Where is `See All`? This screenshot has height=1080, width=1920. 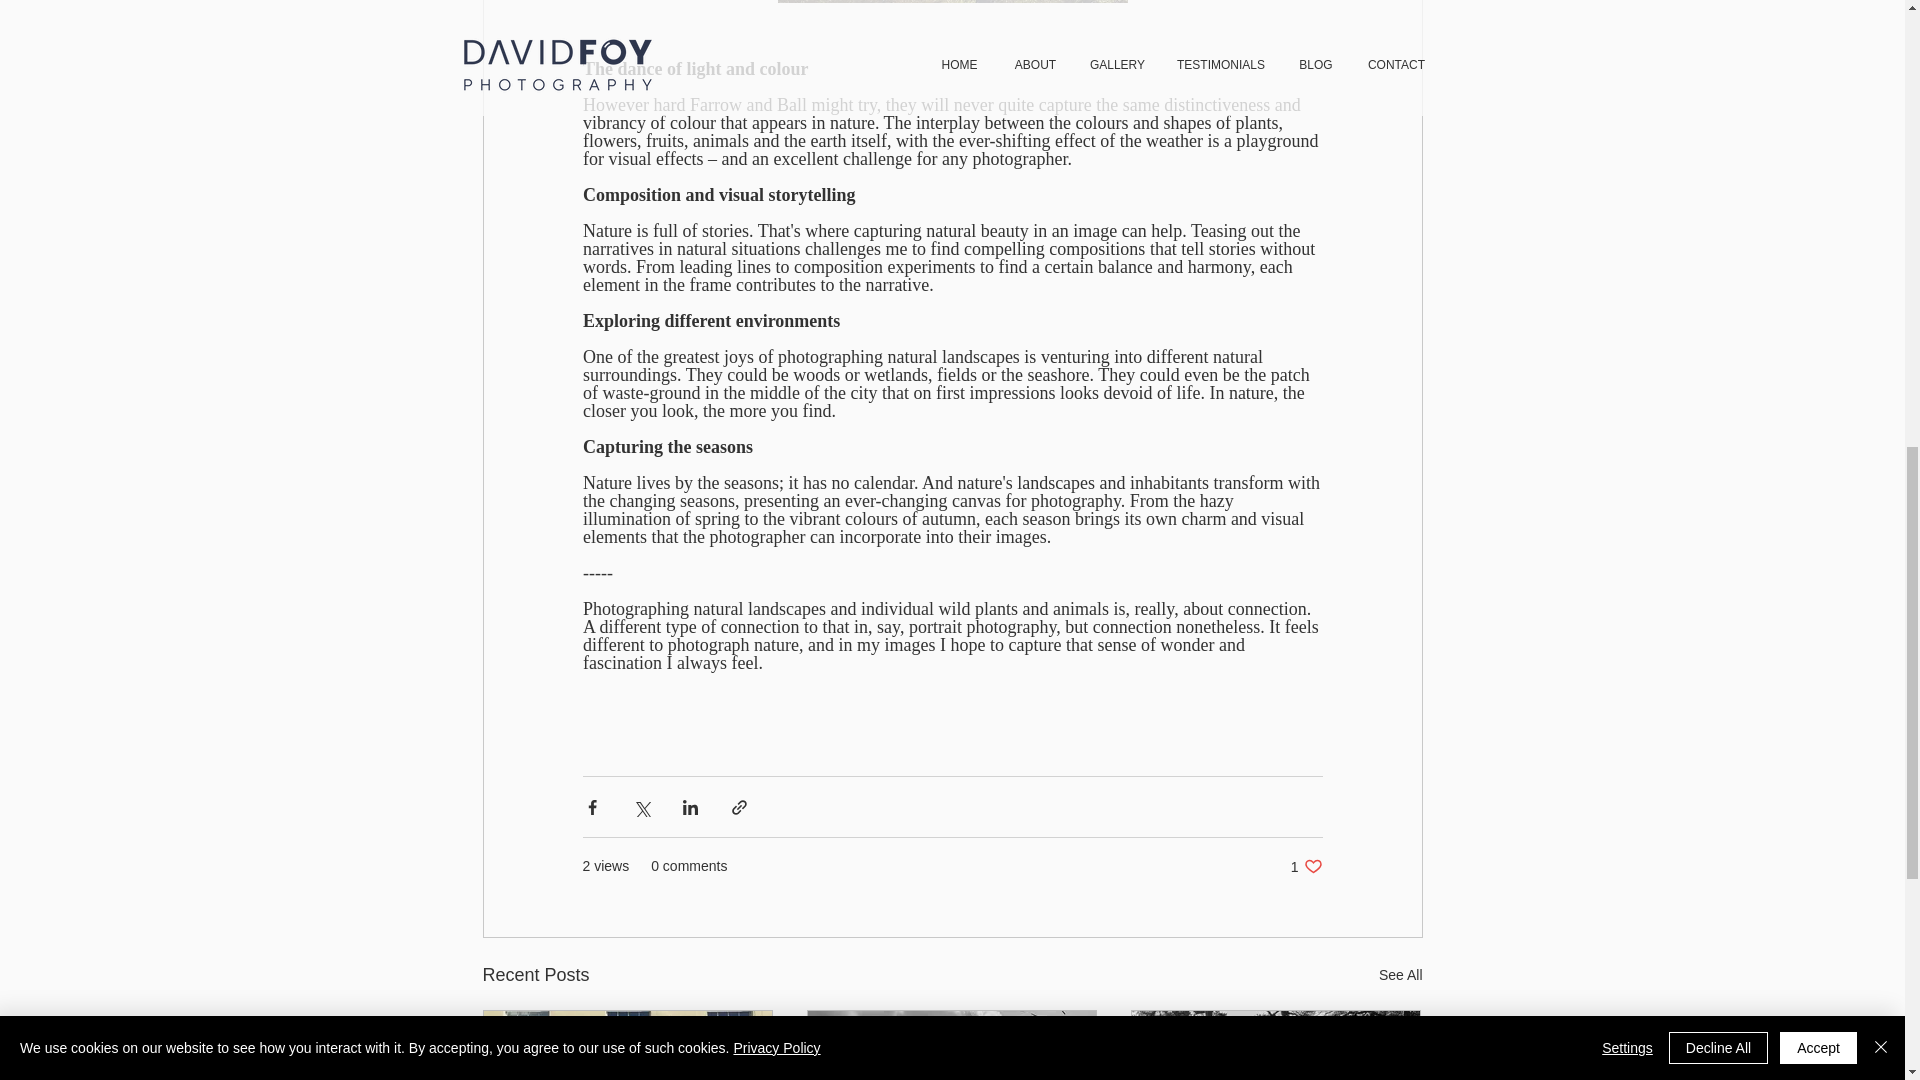
See All is located at coordinates (1306, 866).